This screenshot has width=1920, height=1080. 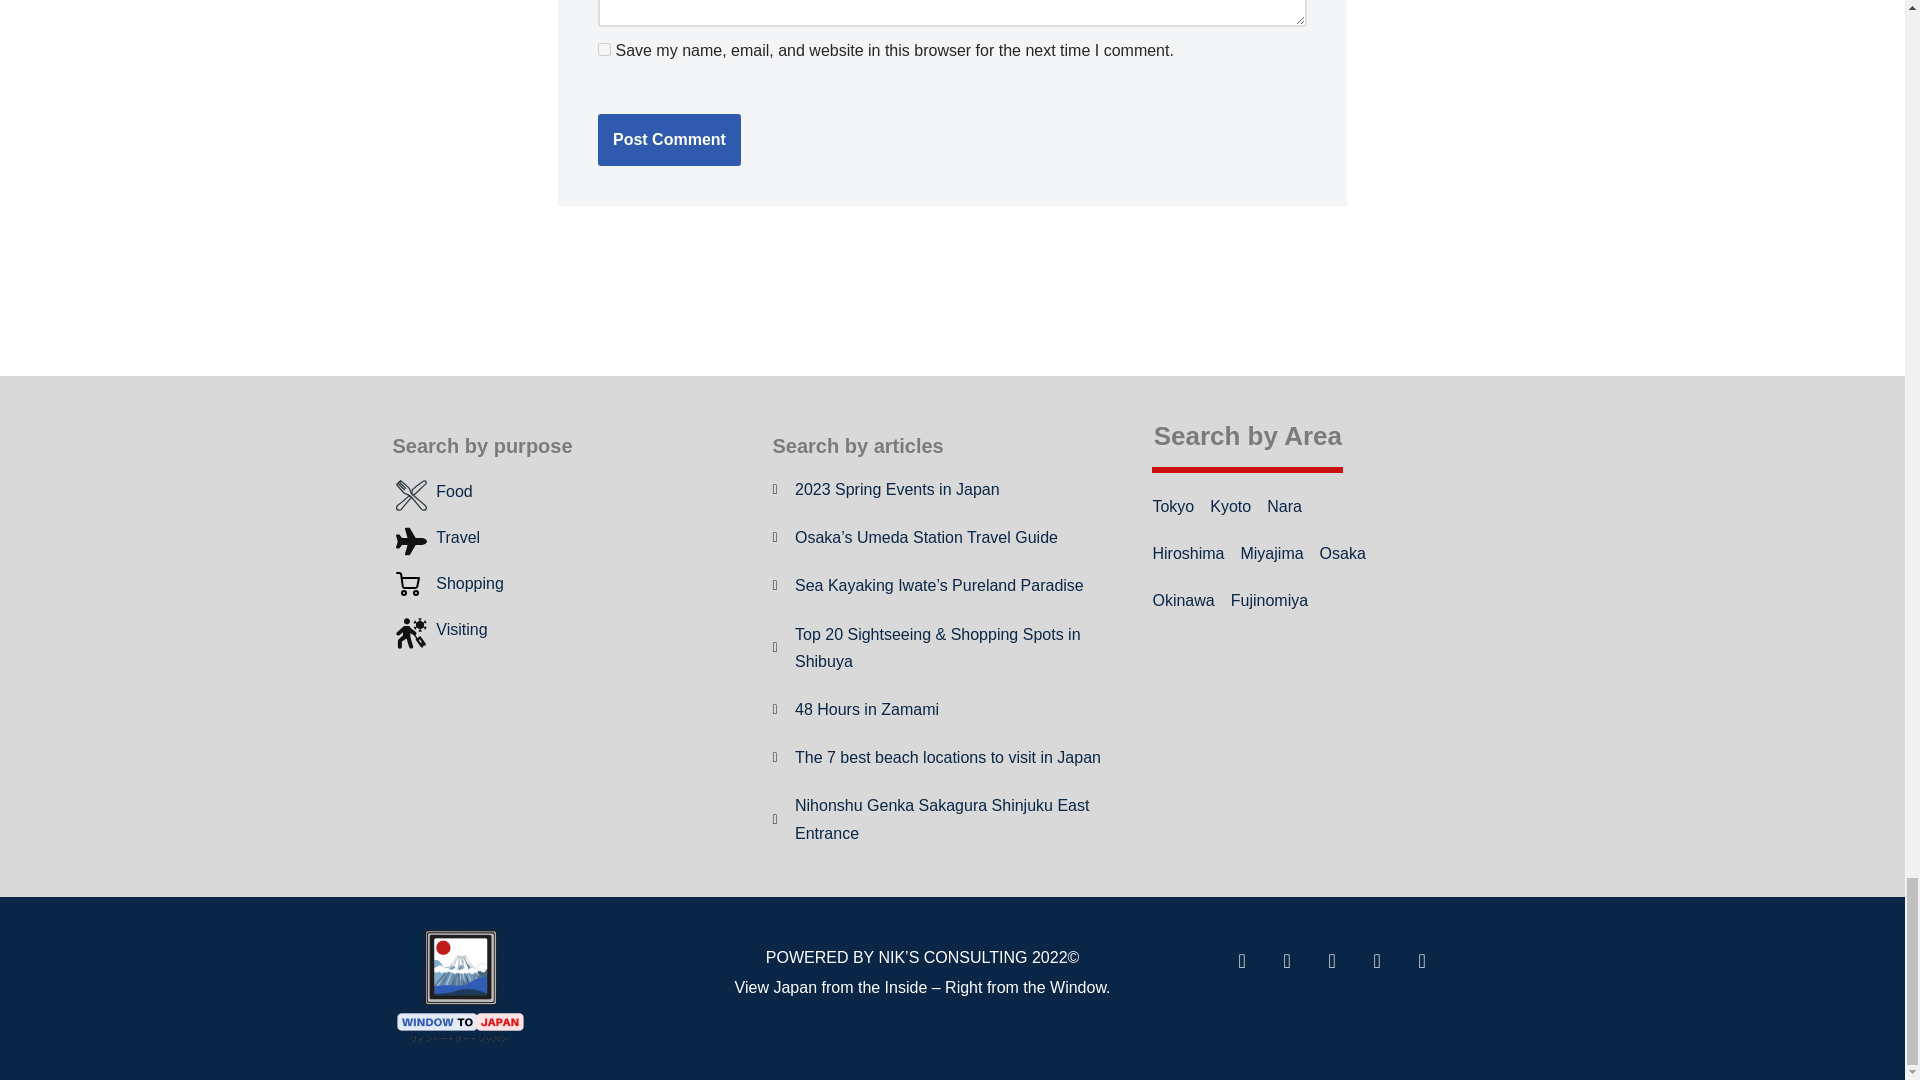 I want to click on Please wait until Google reCAPTCHA is loaded., so click(x=669, y=140).